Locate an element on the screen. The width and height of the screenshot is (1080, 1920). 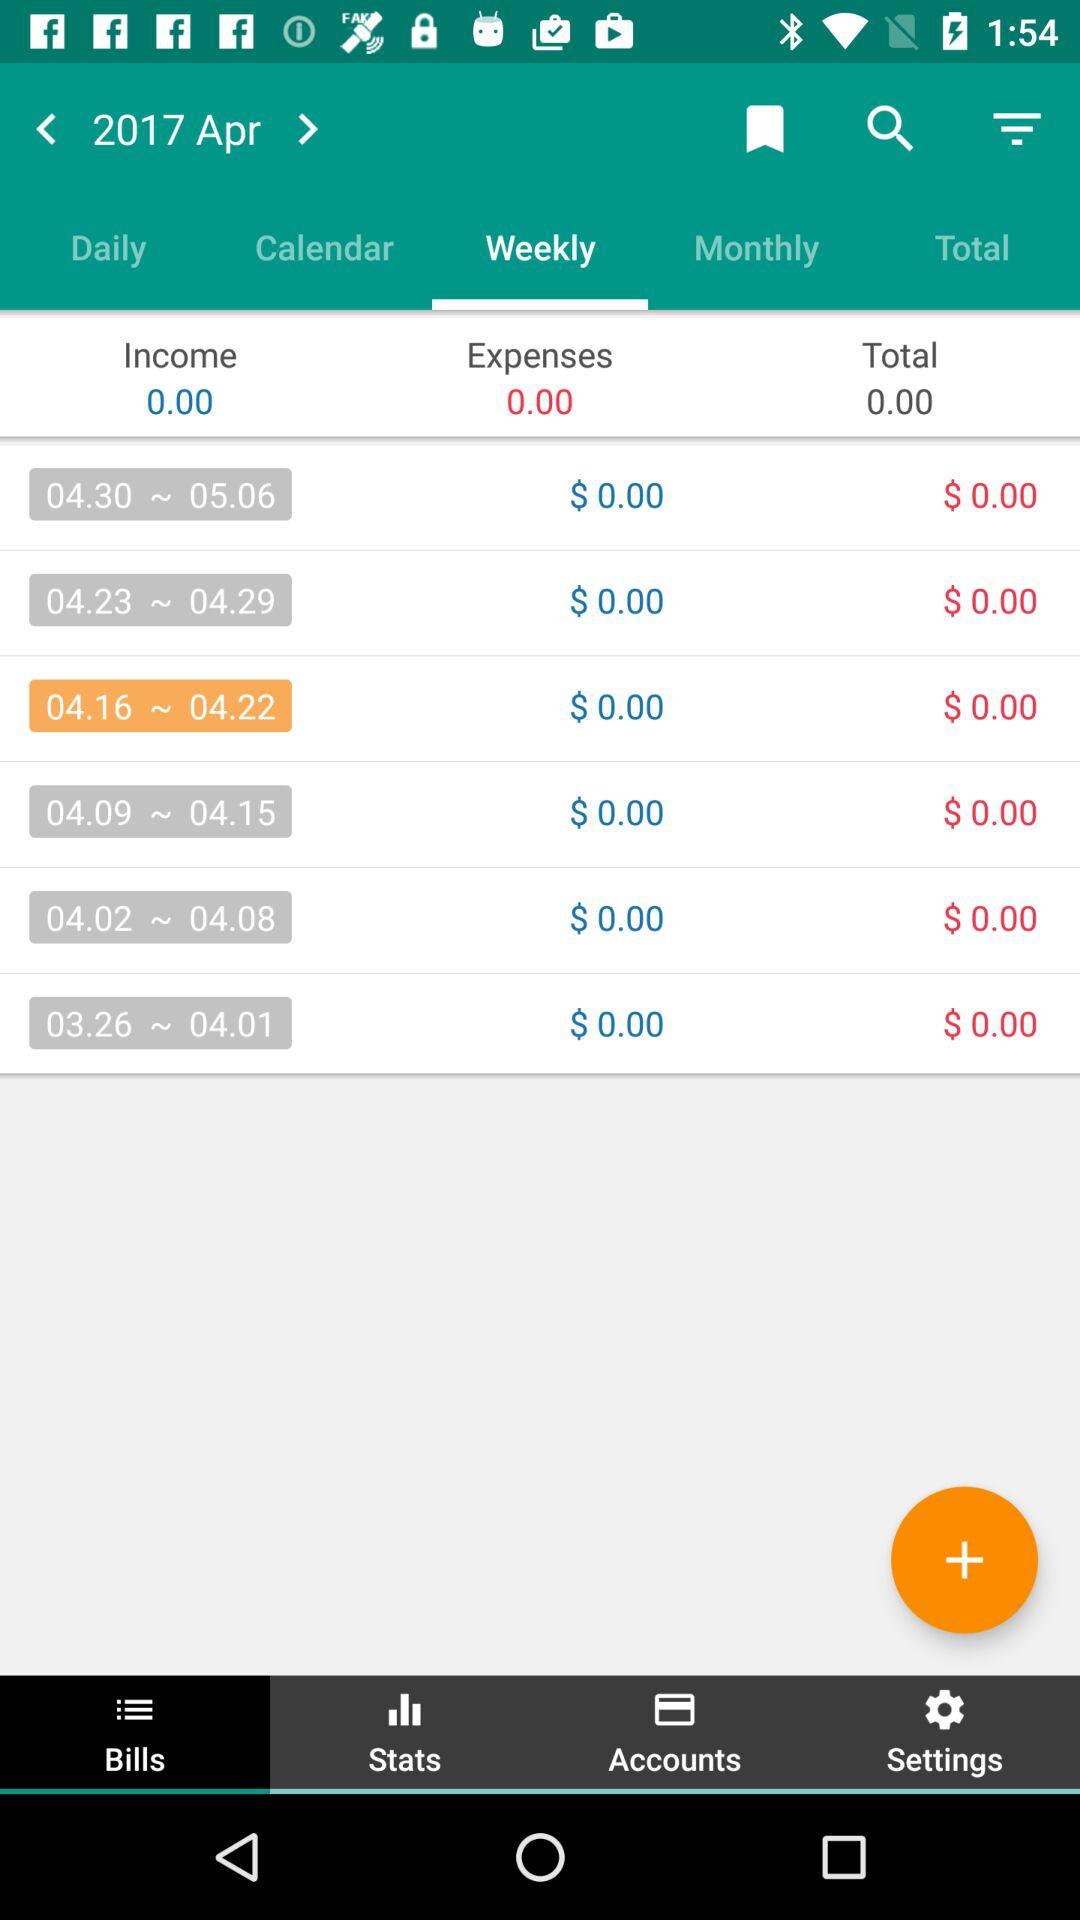
press item next to calendar icon is located at coordinates (540, 246).